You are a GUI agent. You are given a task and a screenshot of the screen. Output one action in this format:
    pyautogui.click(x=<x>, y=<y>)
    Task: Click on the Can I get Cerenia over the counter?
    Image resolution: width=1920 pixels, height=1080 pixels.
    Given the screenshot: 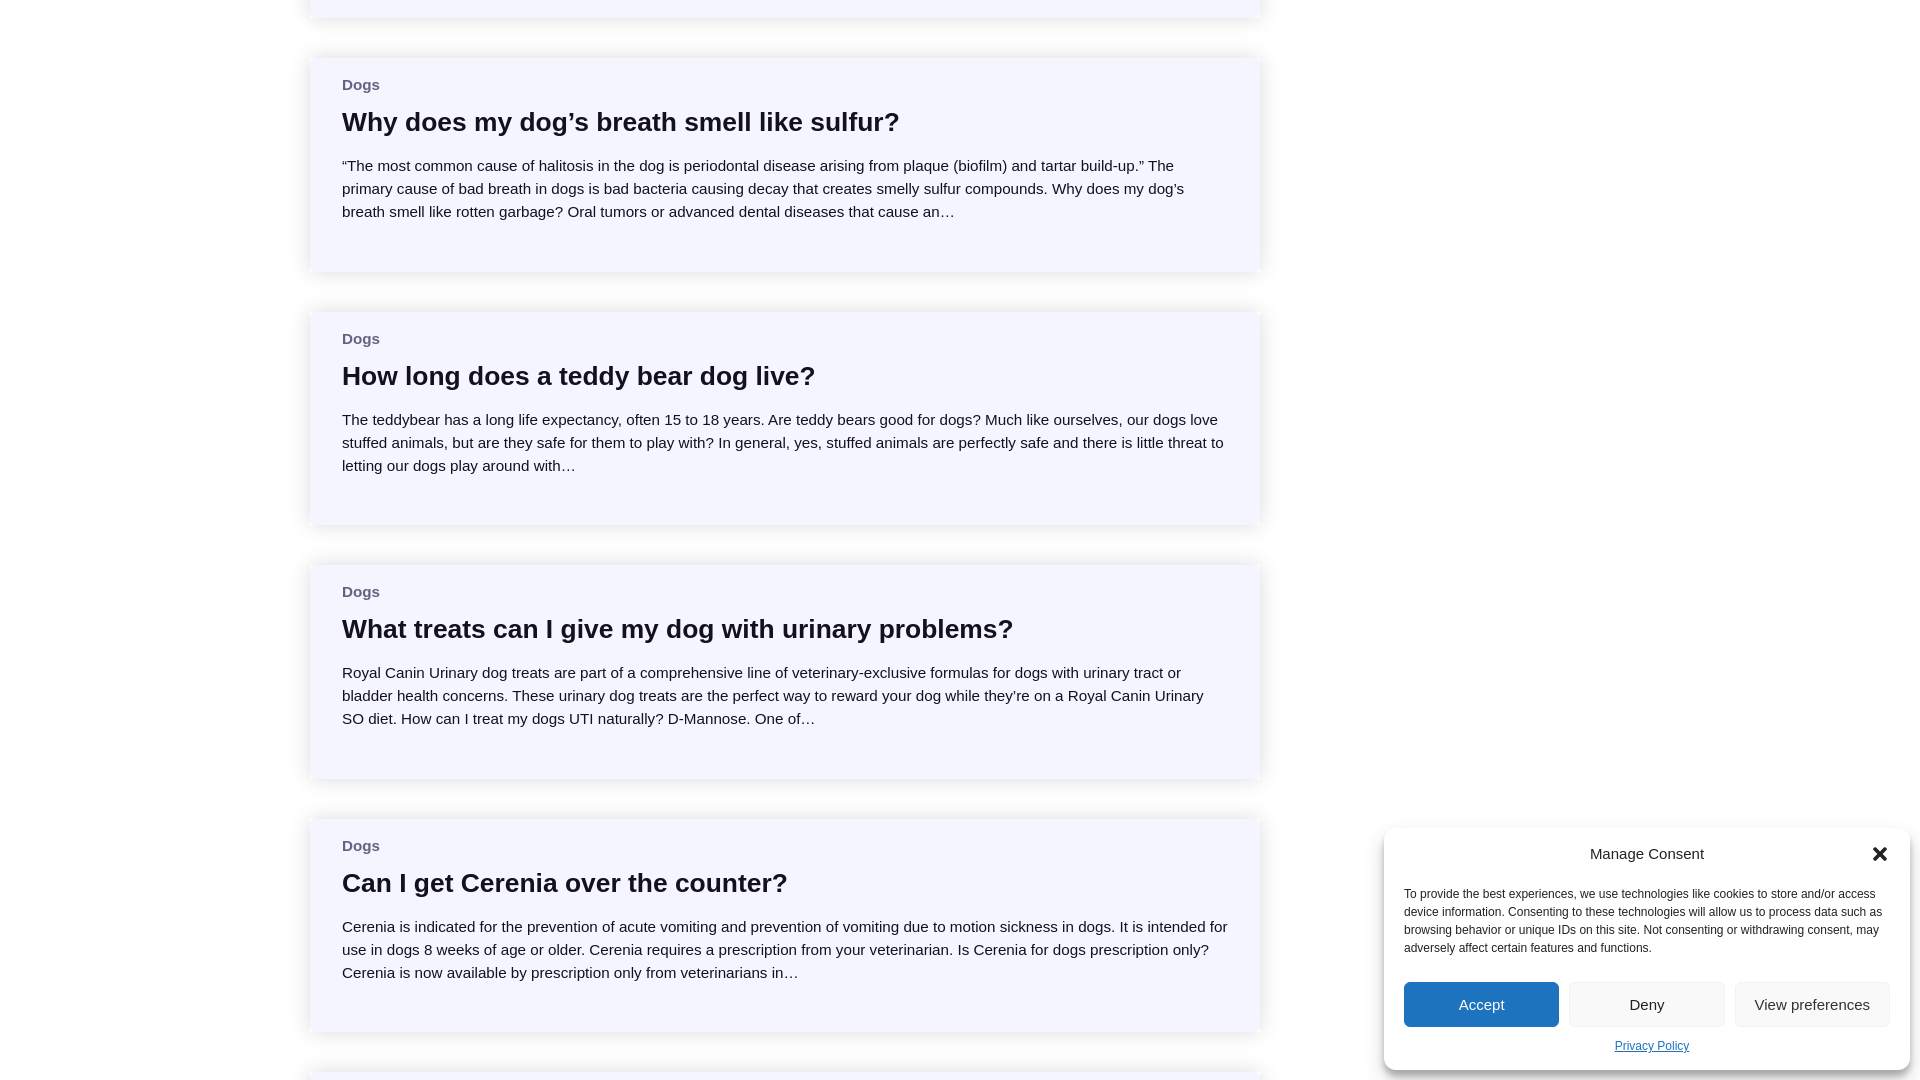 What is the action you would take?
    pyautogui.click(x=564, y=882)
    